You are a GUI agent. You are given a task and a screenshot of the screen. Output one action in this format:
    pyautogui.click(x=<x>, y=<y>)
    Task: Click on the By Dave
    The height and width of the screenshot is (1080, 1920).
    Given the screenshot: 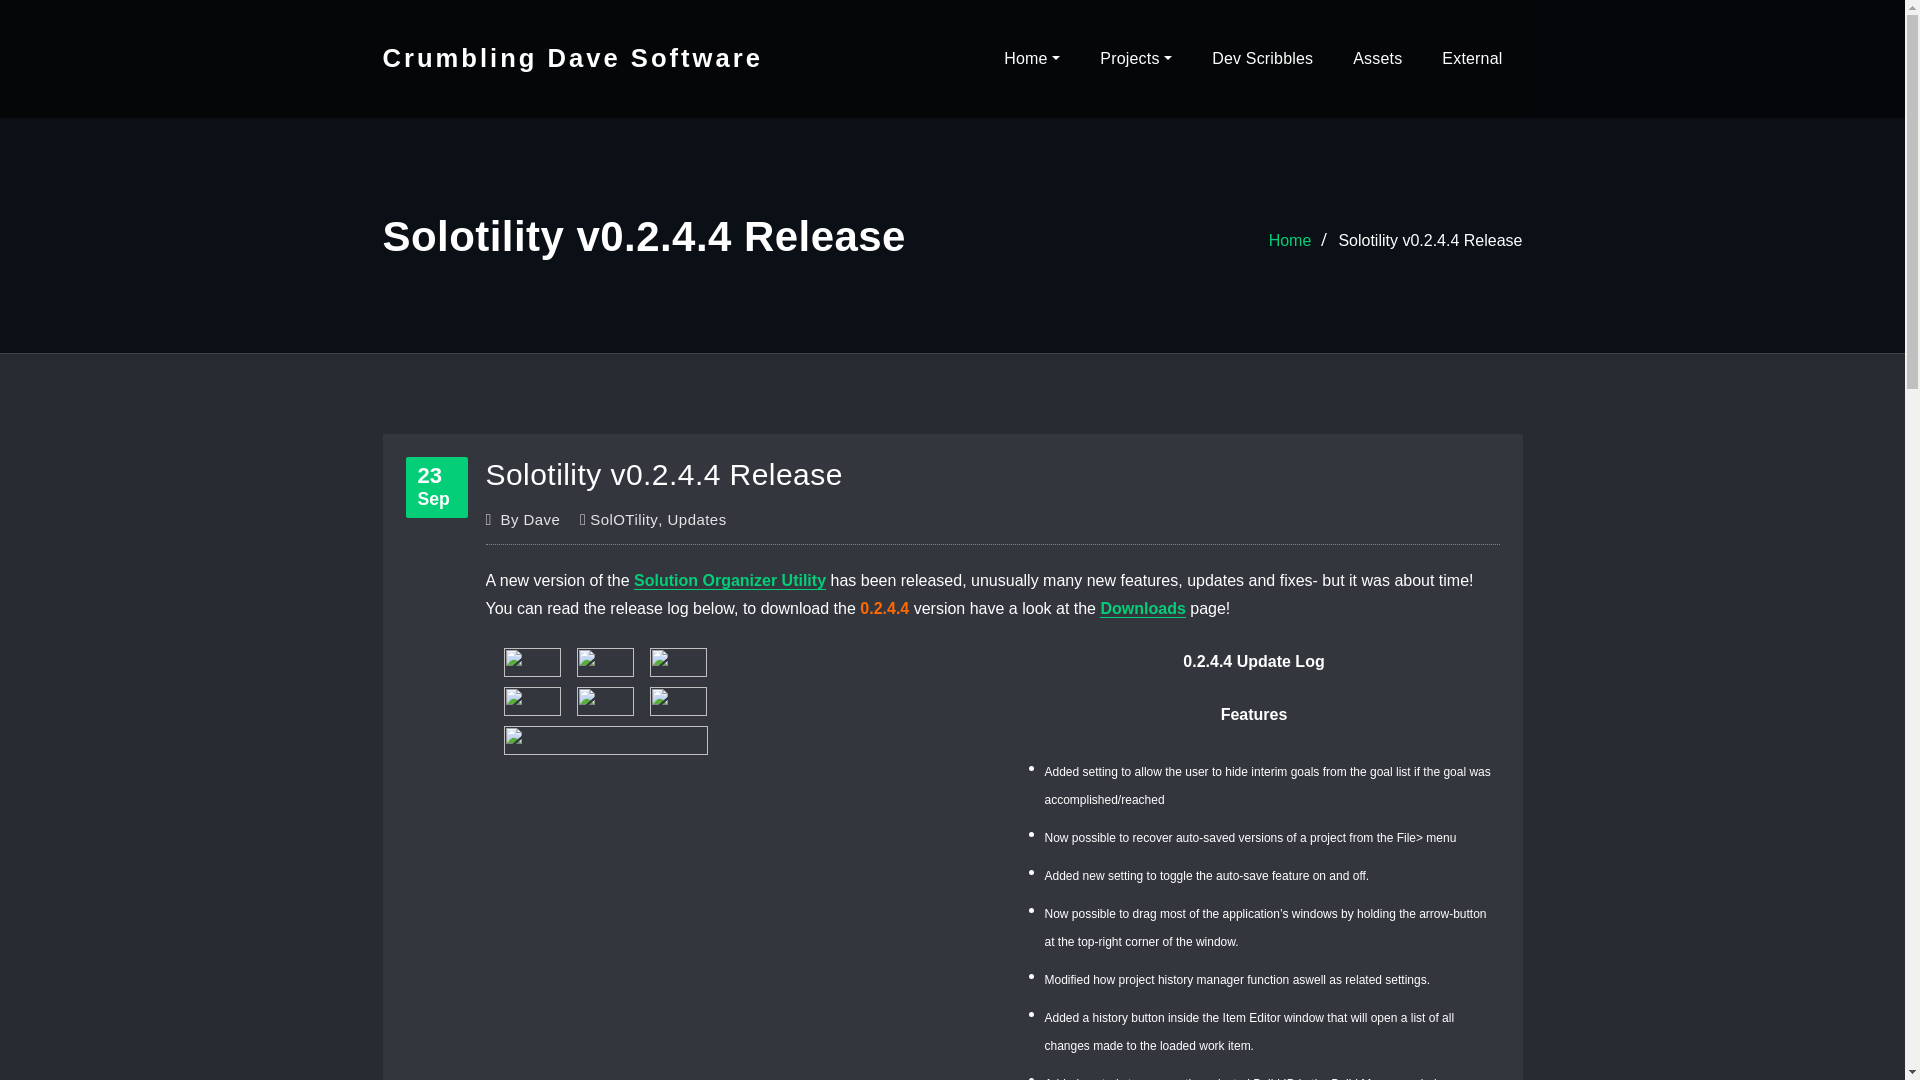 What is the action you would take?
    pyautogui.click(x=530, y=555)
    